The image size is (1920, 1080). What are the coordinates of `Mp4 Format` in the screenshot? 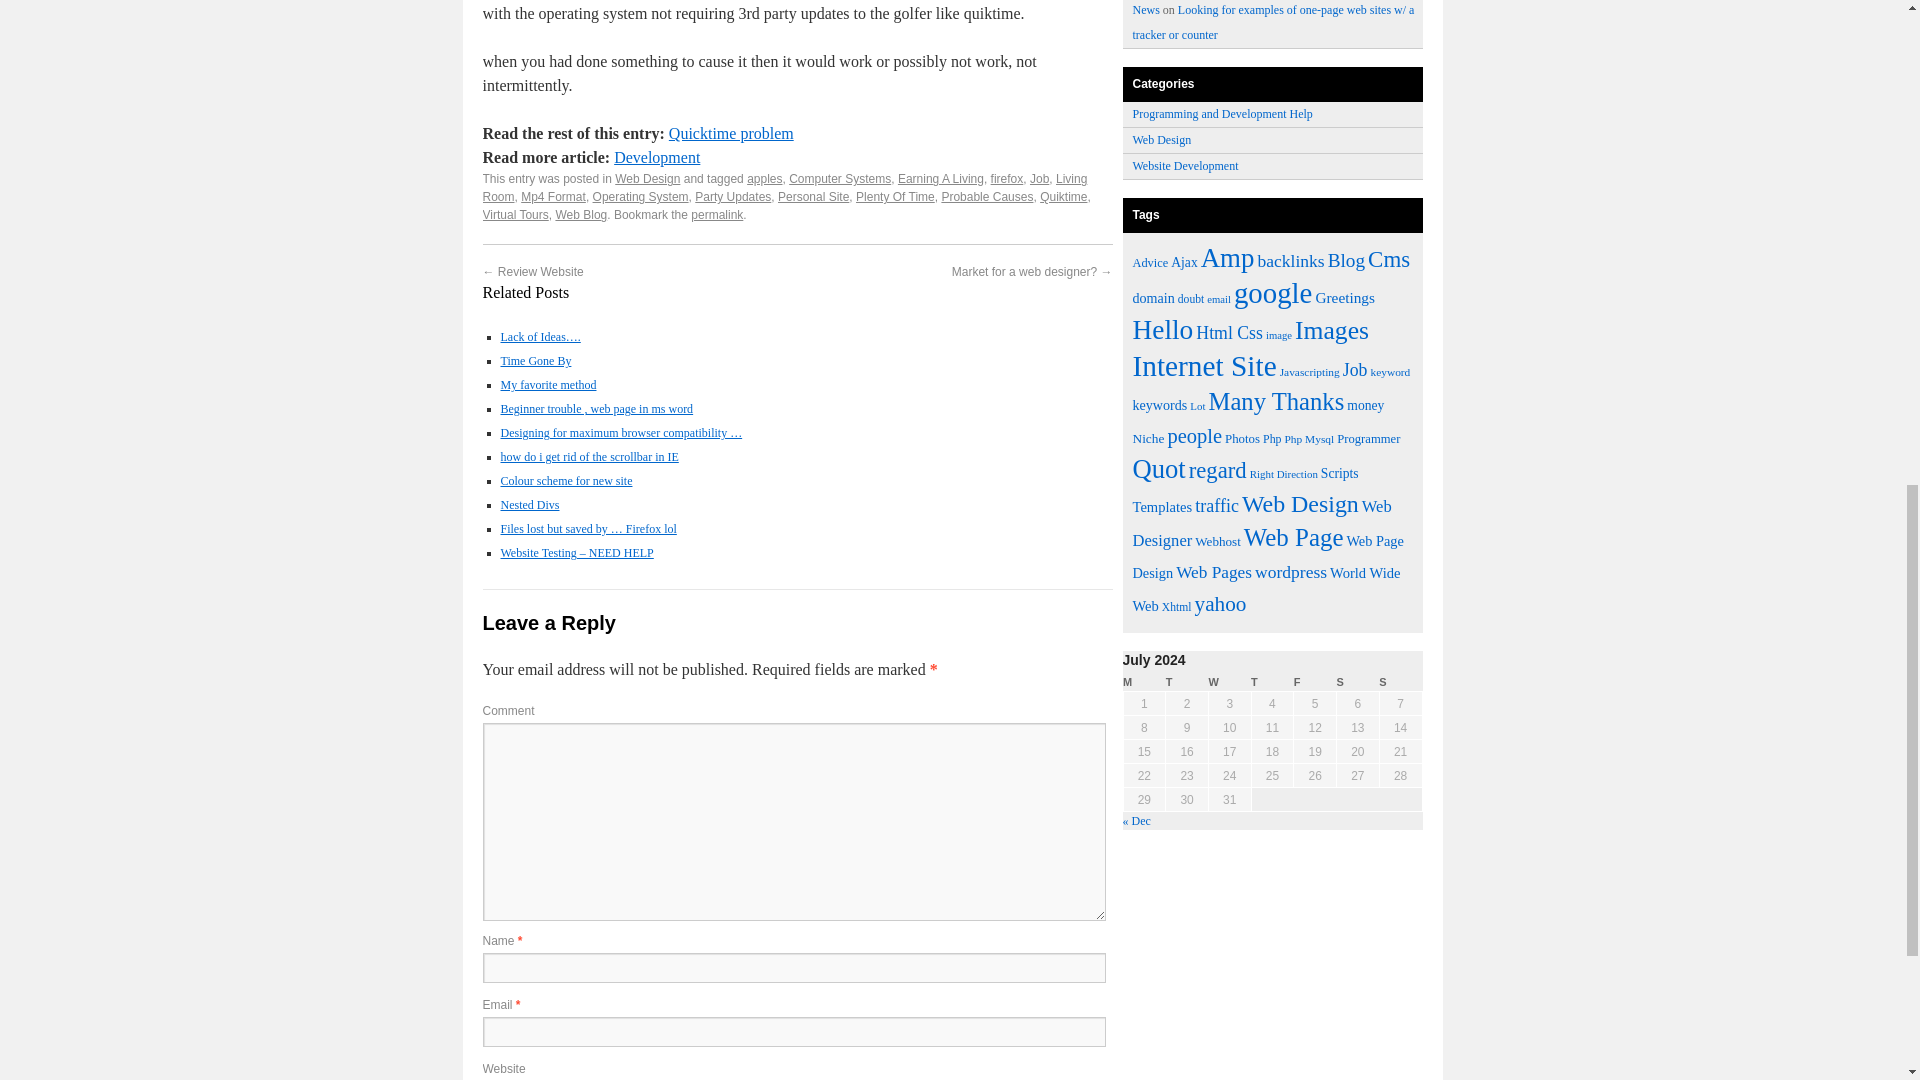 It's located at (552, 197).